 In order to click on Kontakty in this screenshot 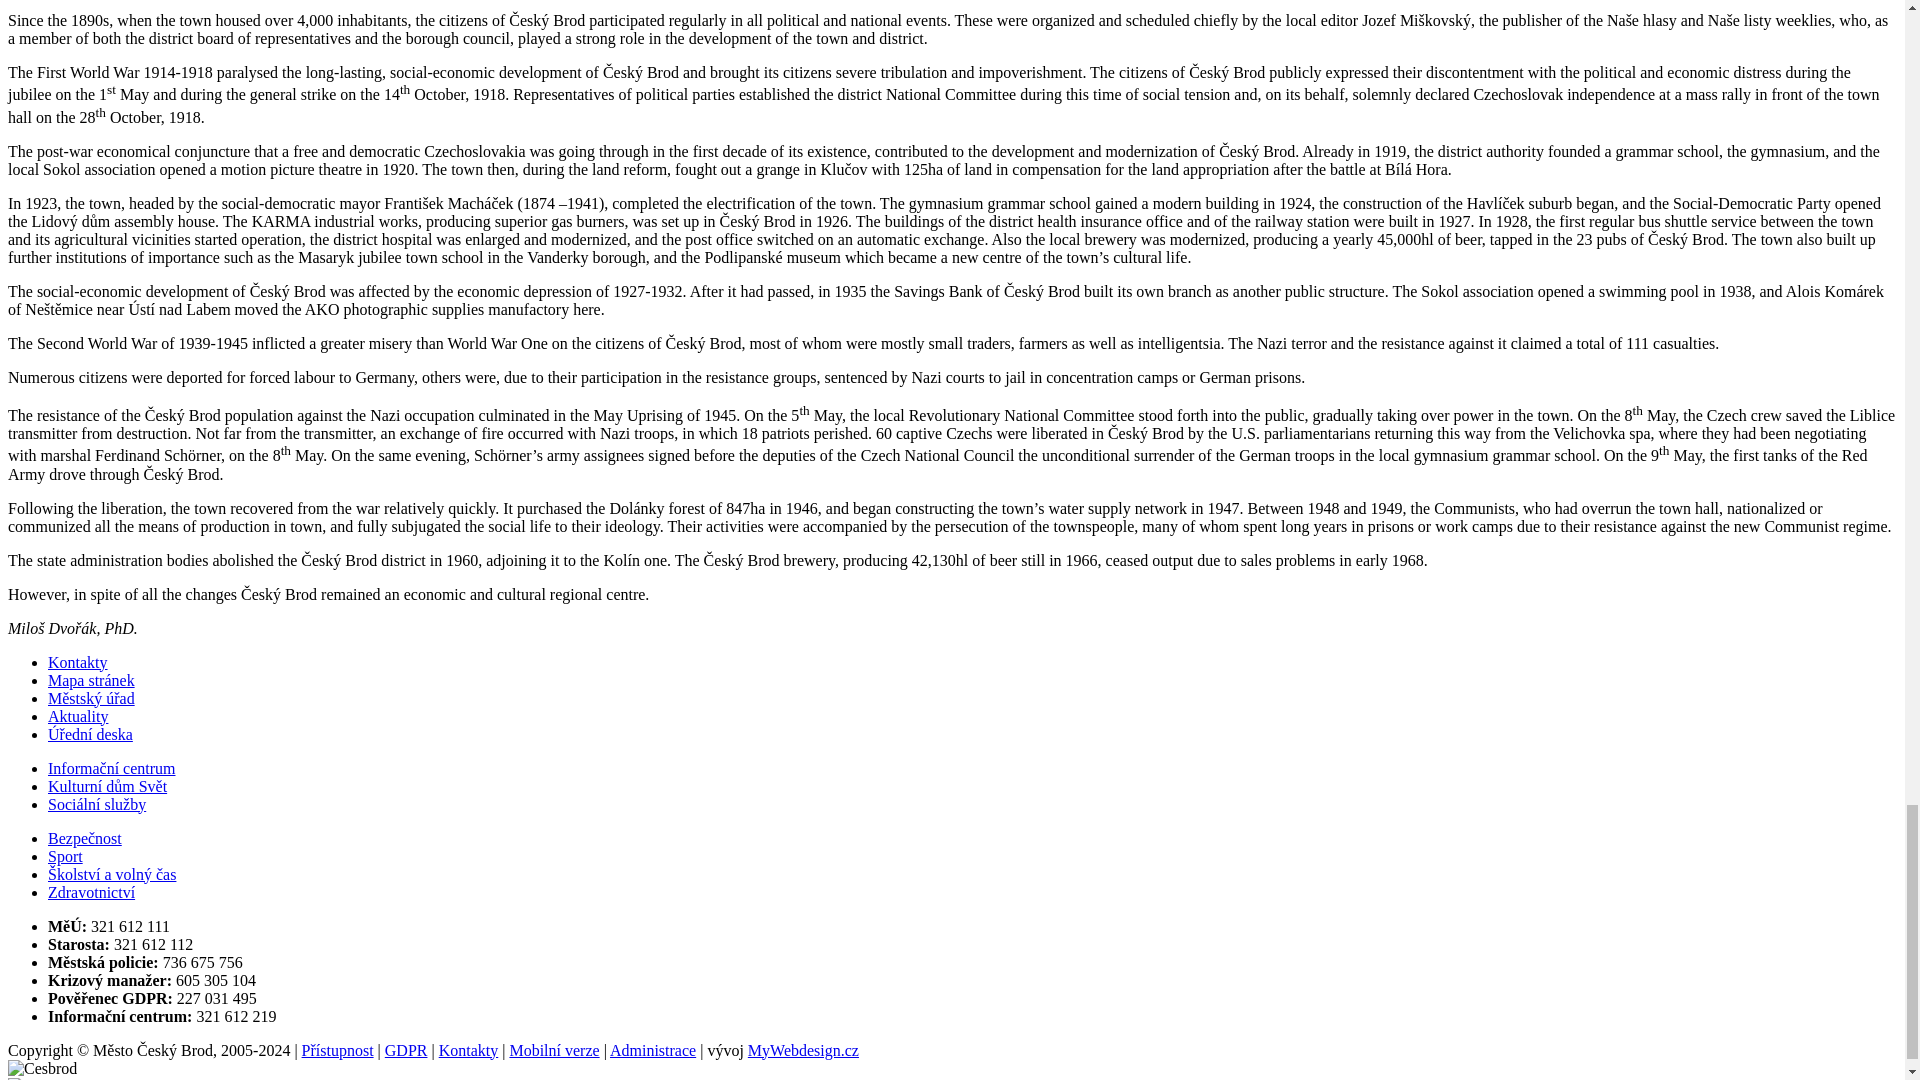, I will do `click(78, 662)`.